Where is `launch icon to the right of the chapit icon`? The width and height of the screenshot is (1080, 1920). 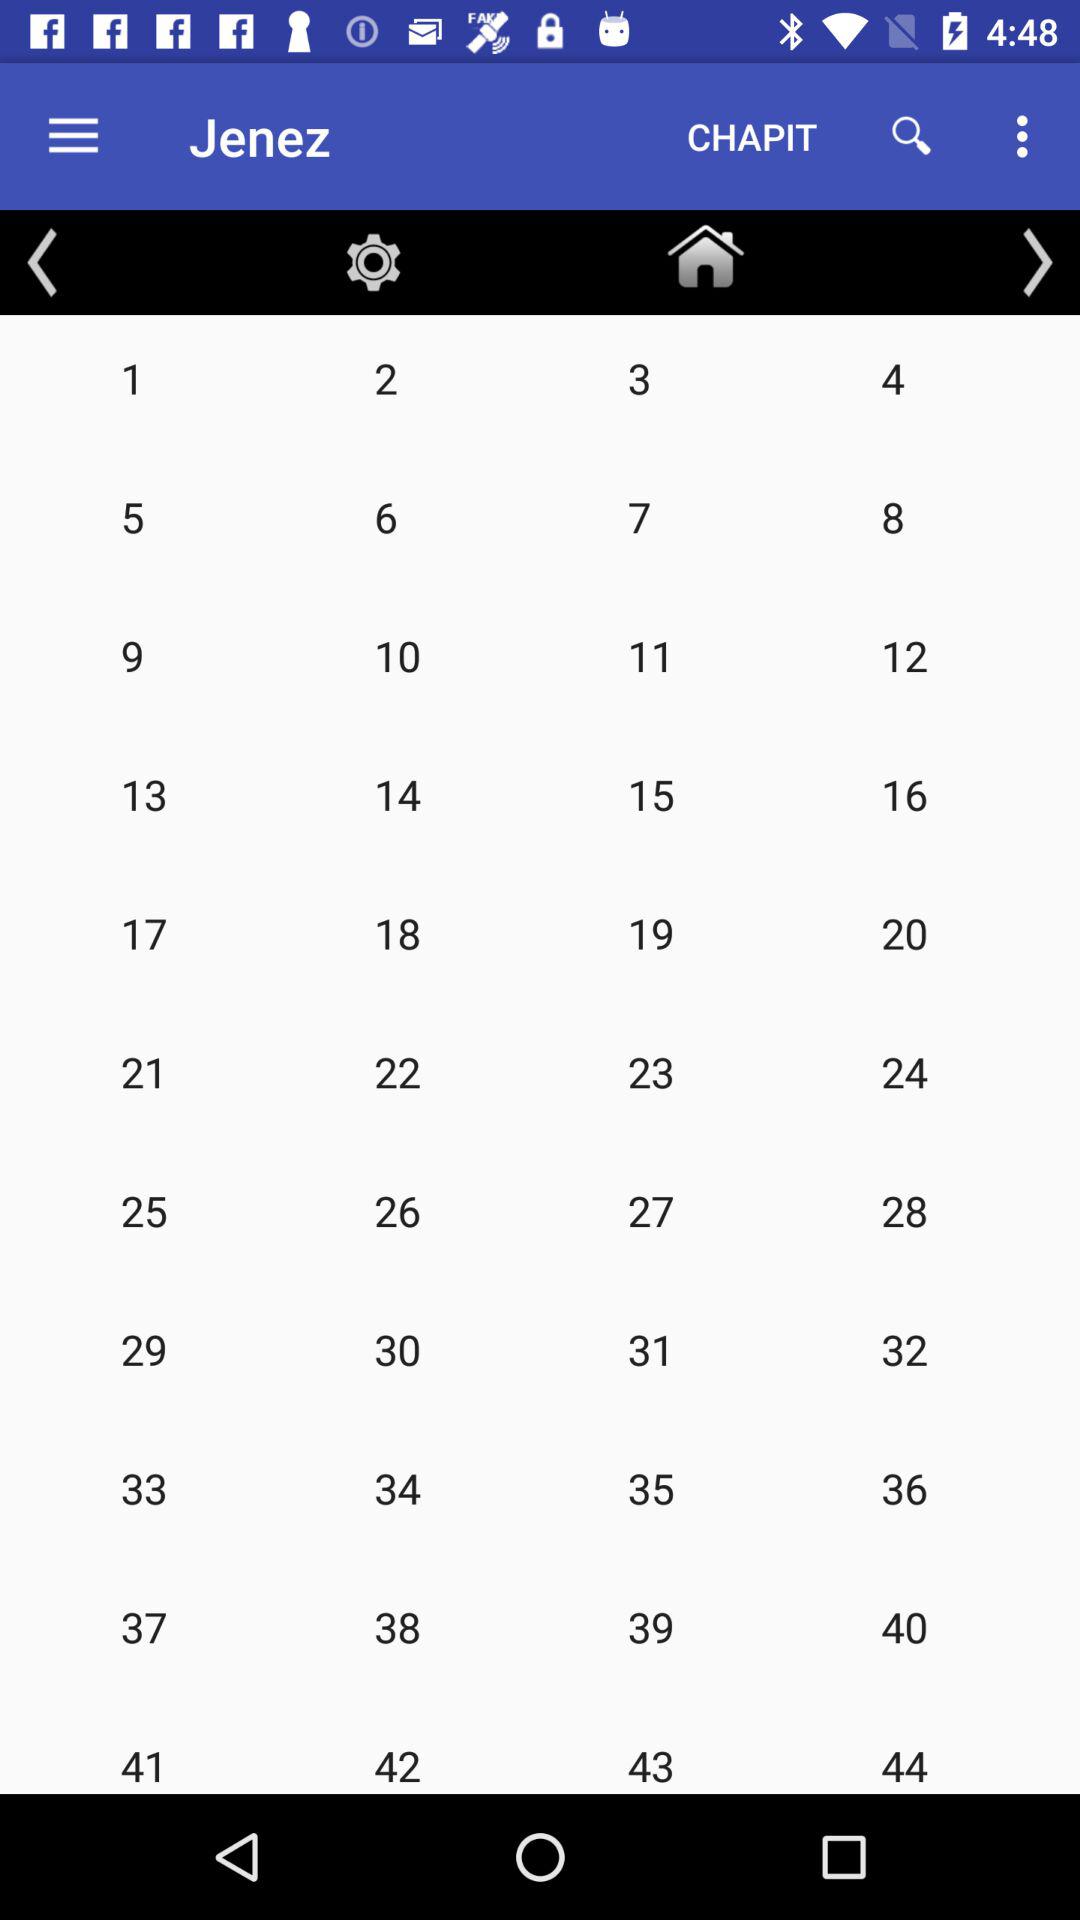
launch icon to the right of the chapit icon is located at coordinates (912, 136).